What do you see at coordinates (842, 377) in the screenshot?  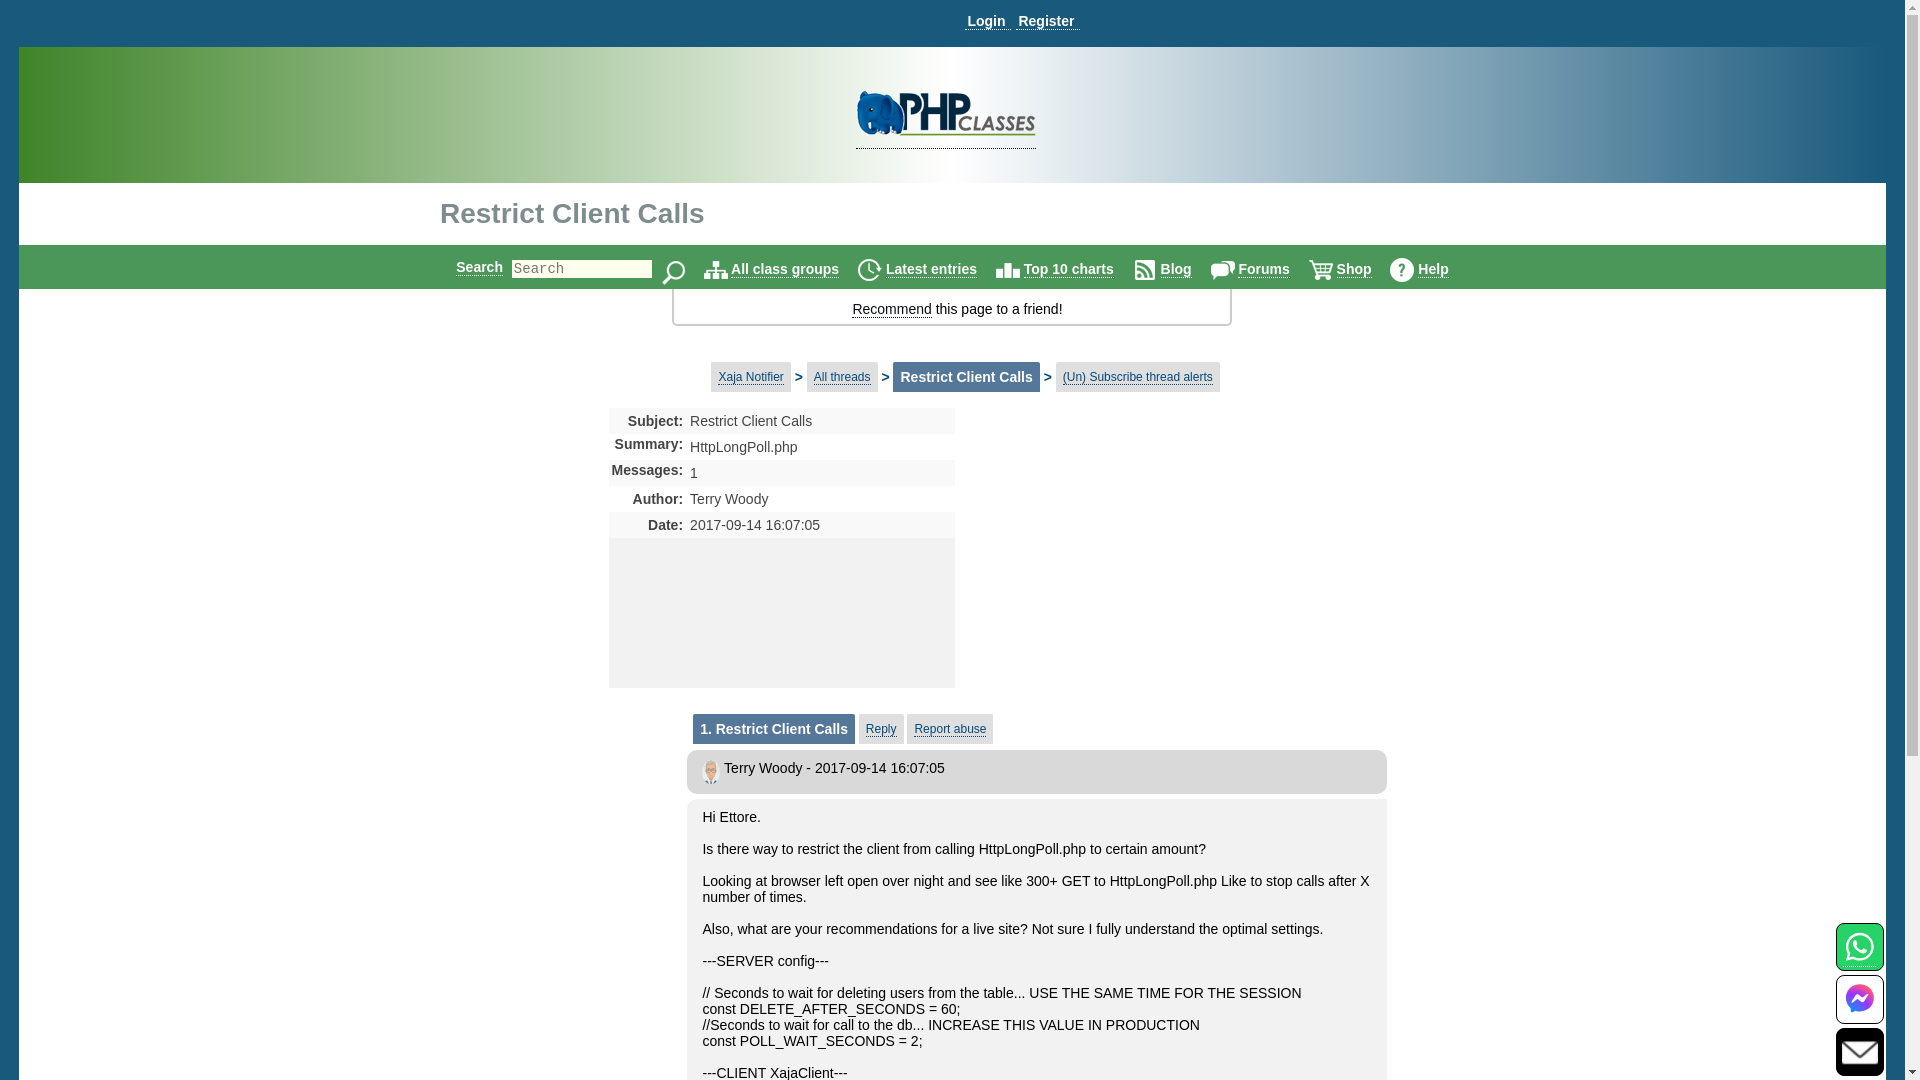 I see `All threads` at bounding box center [842, 377].